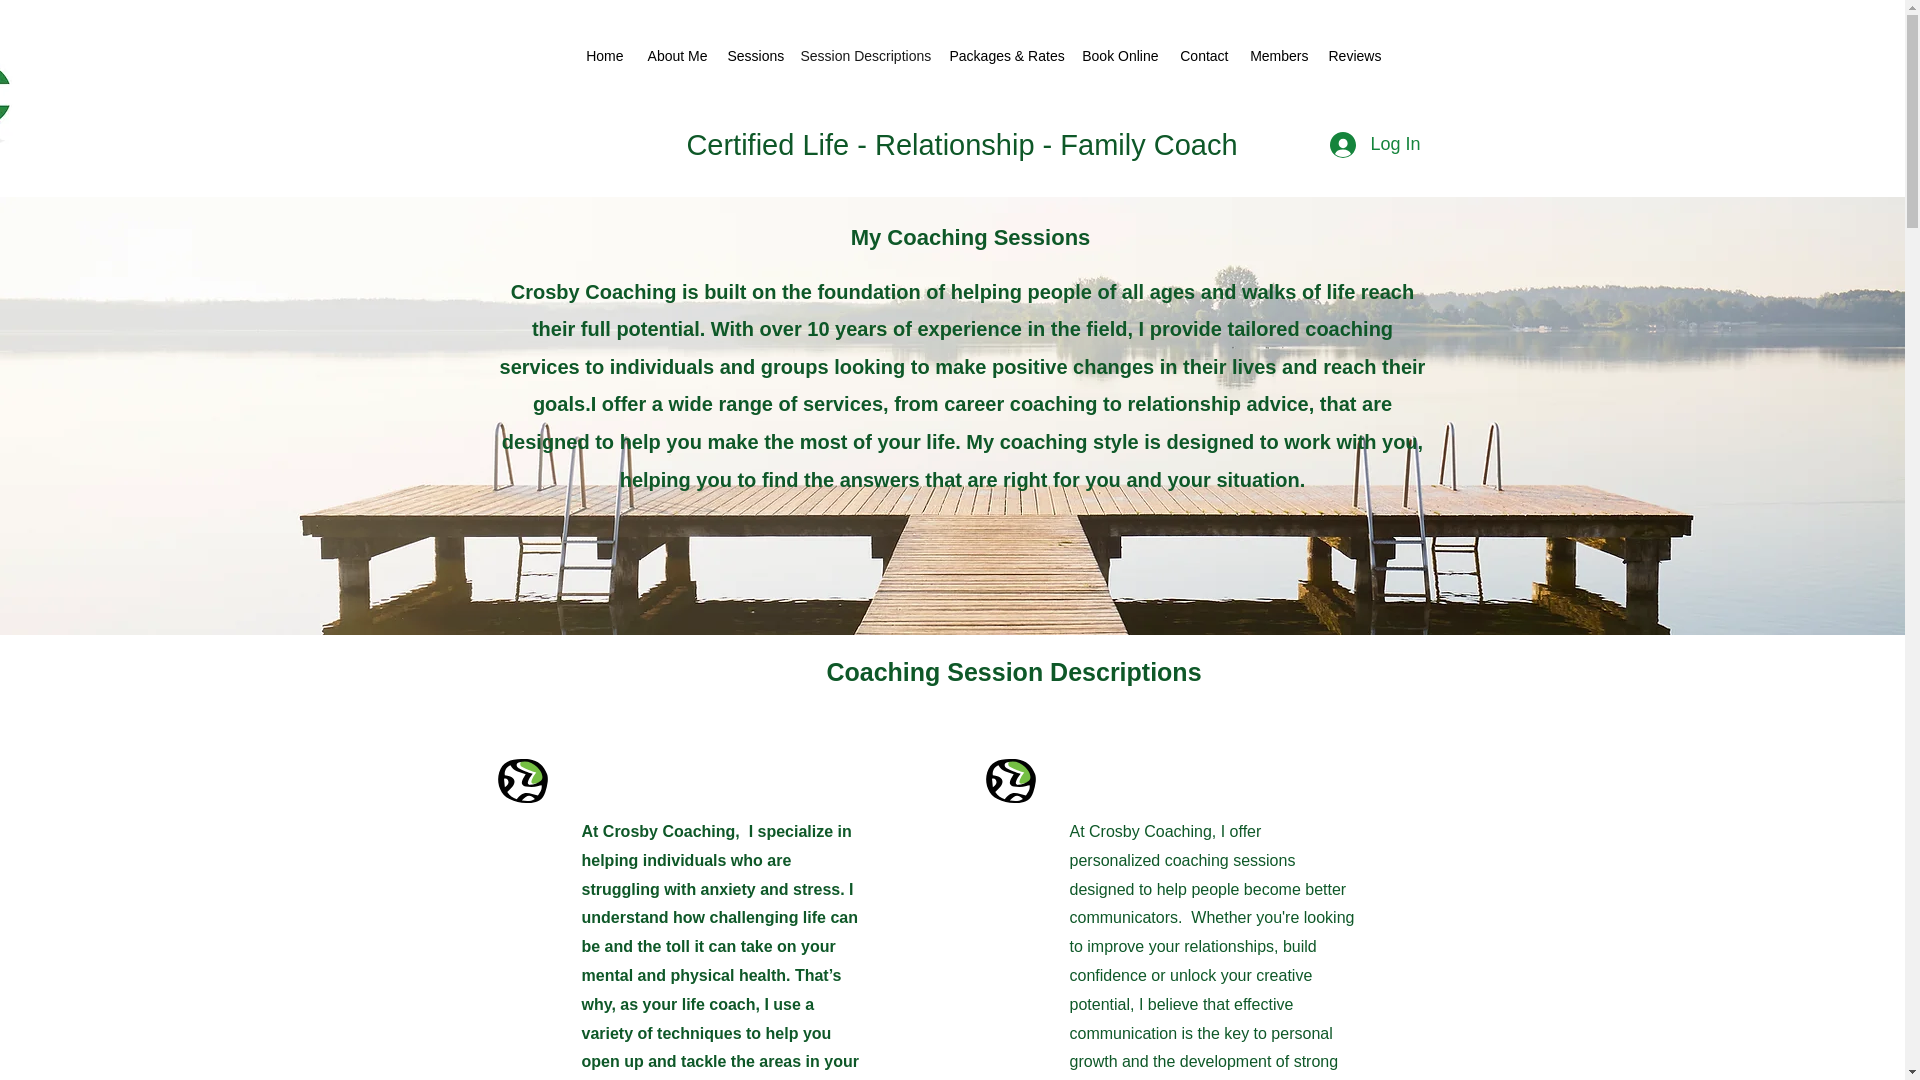  What do you see at coordinates (1278, 56) in the screenshot?
I see `Members` at bounding box center [1278, 56].